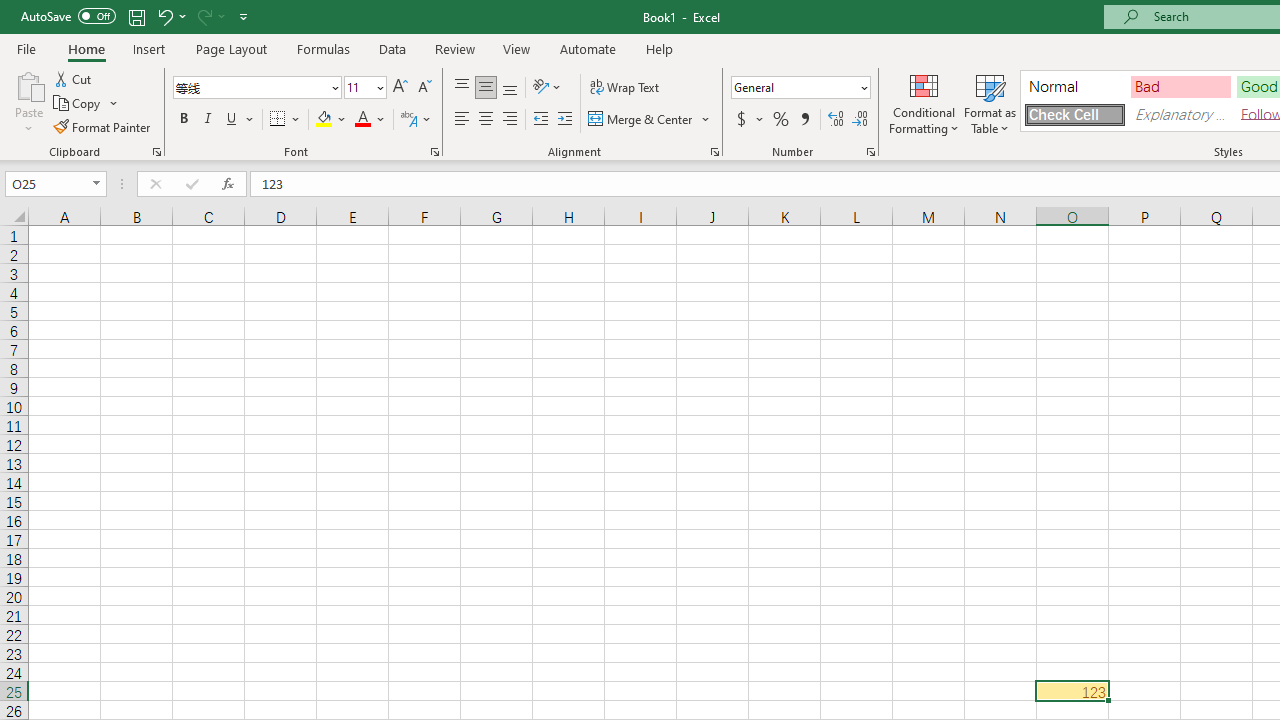 Image resolution: width=1280 pixels, height=720 pixels. I want to click on Wrap Text, so click(624, 88).